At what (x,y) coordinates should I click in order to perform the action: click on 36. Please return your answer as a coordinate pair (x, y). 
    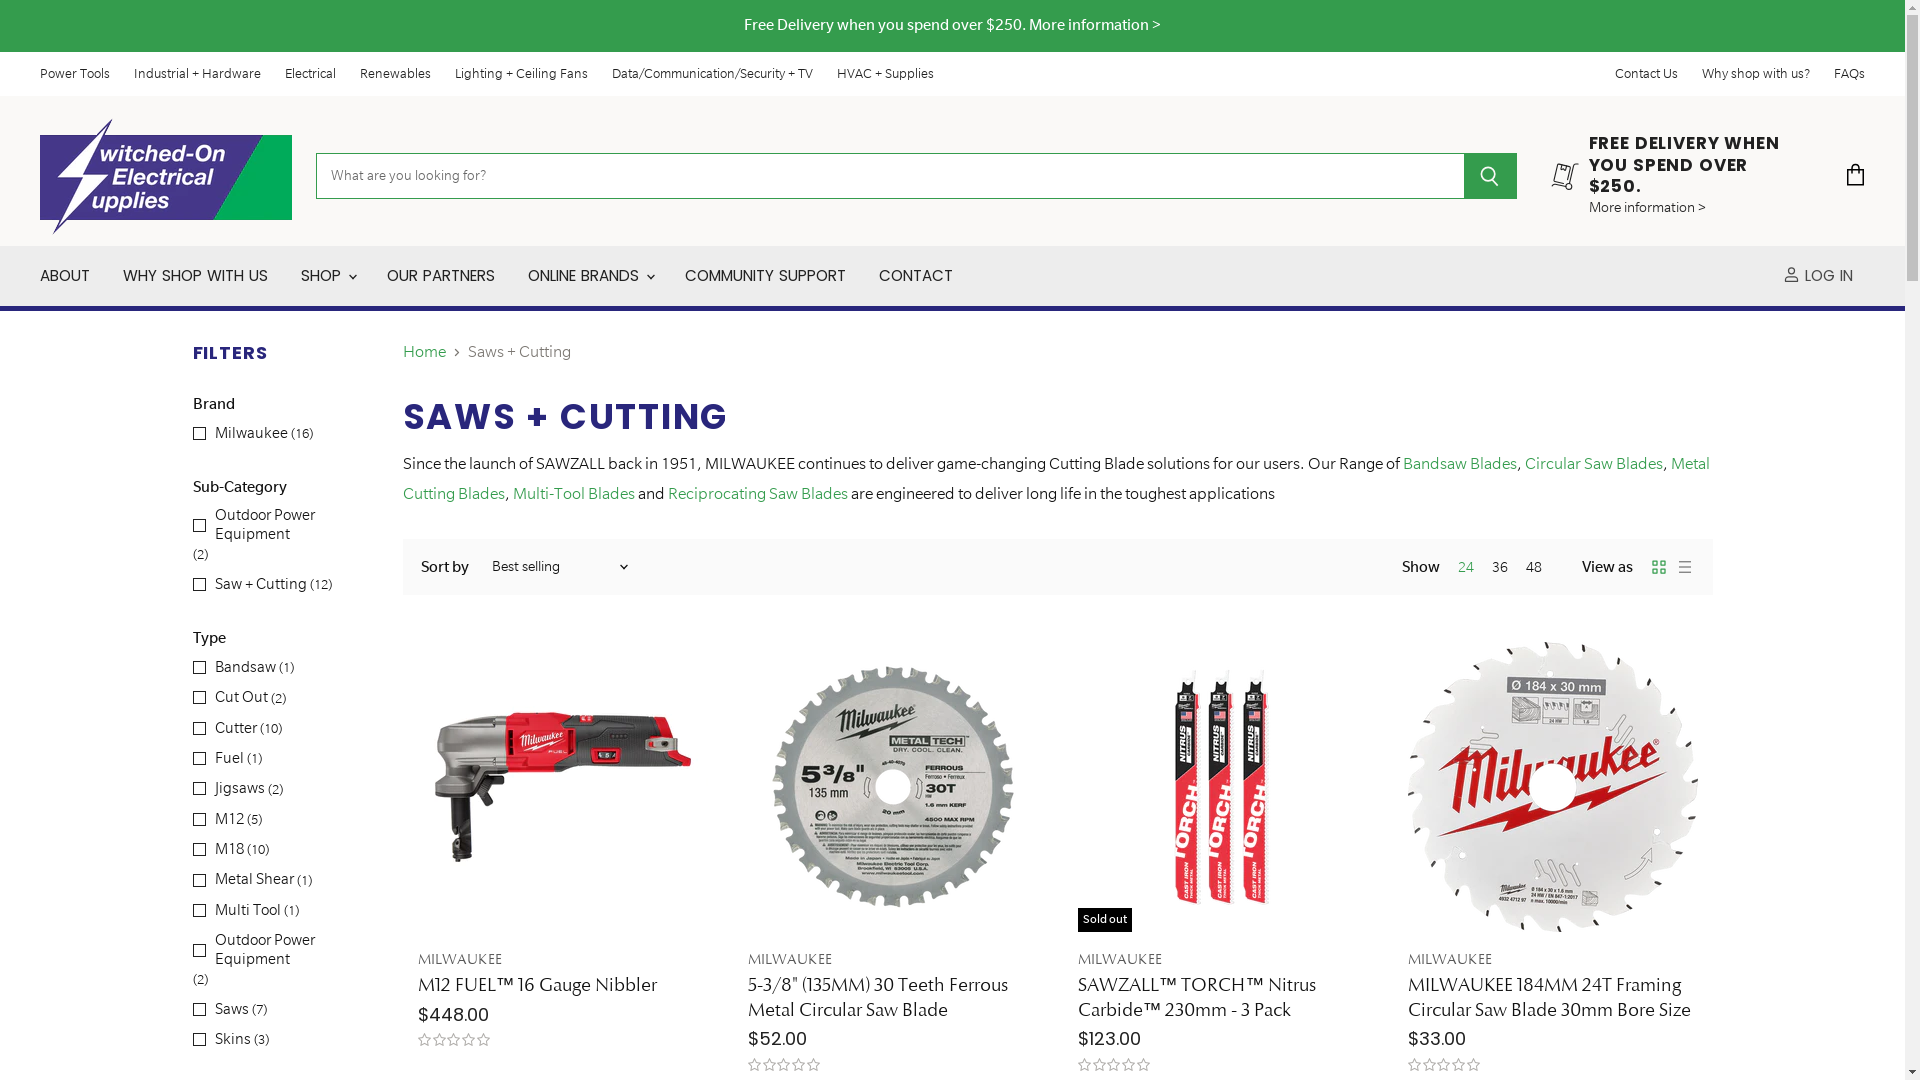
    Looking at the image, I should click on (1500, 568).